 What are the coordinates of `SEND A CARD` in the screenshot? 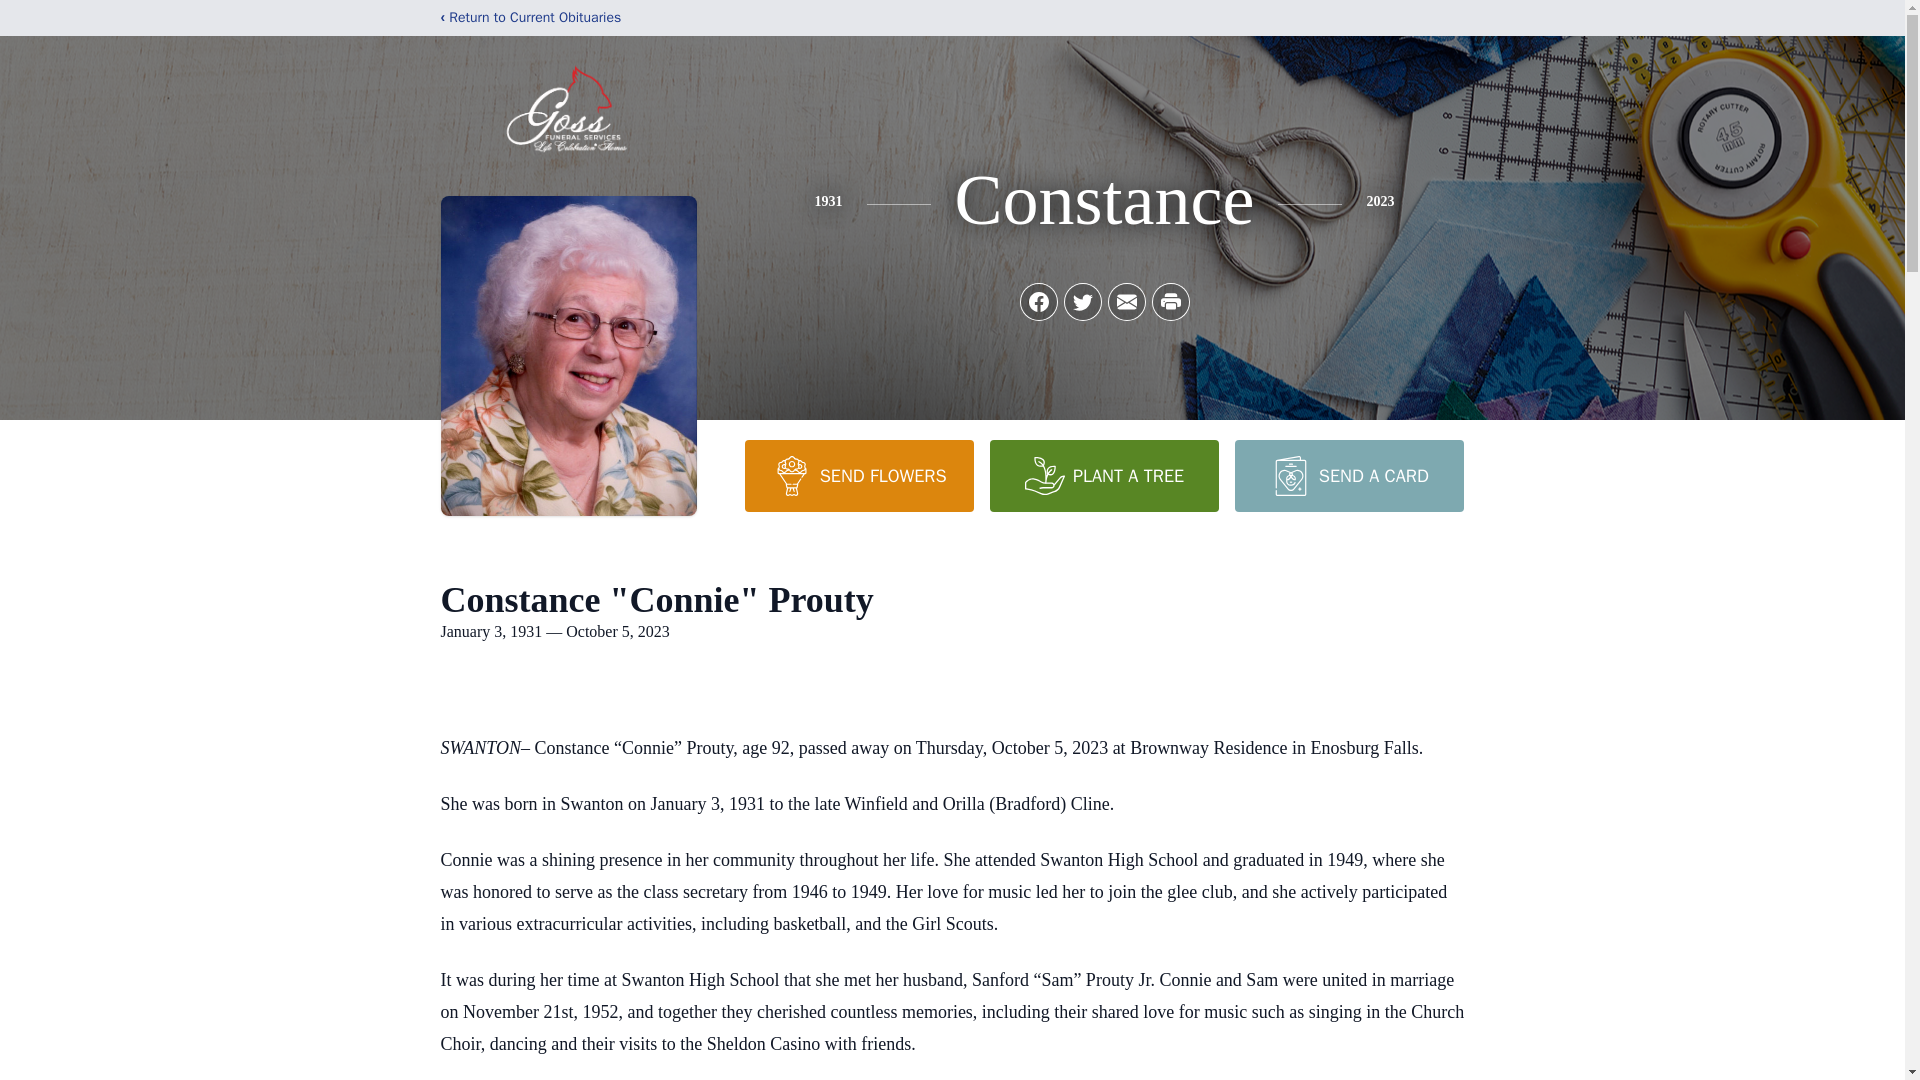 It's located at (1348, 475).